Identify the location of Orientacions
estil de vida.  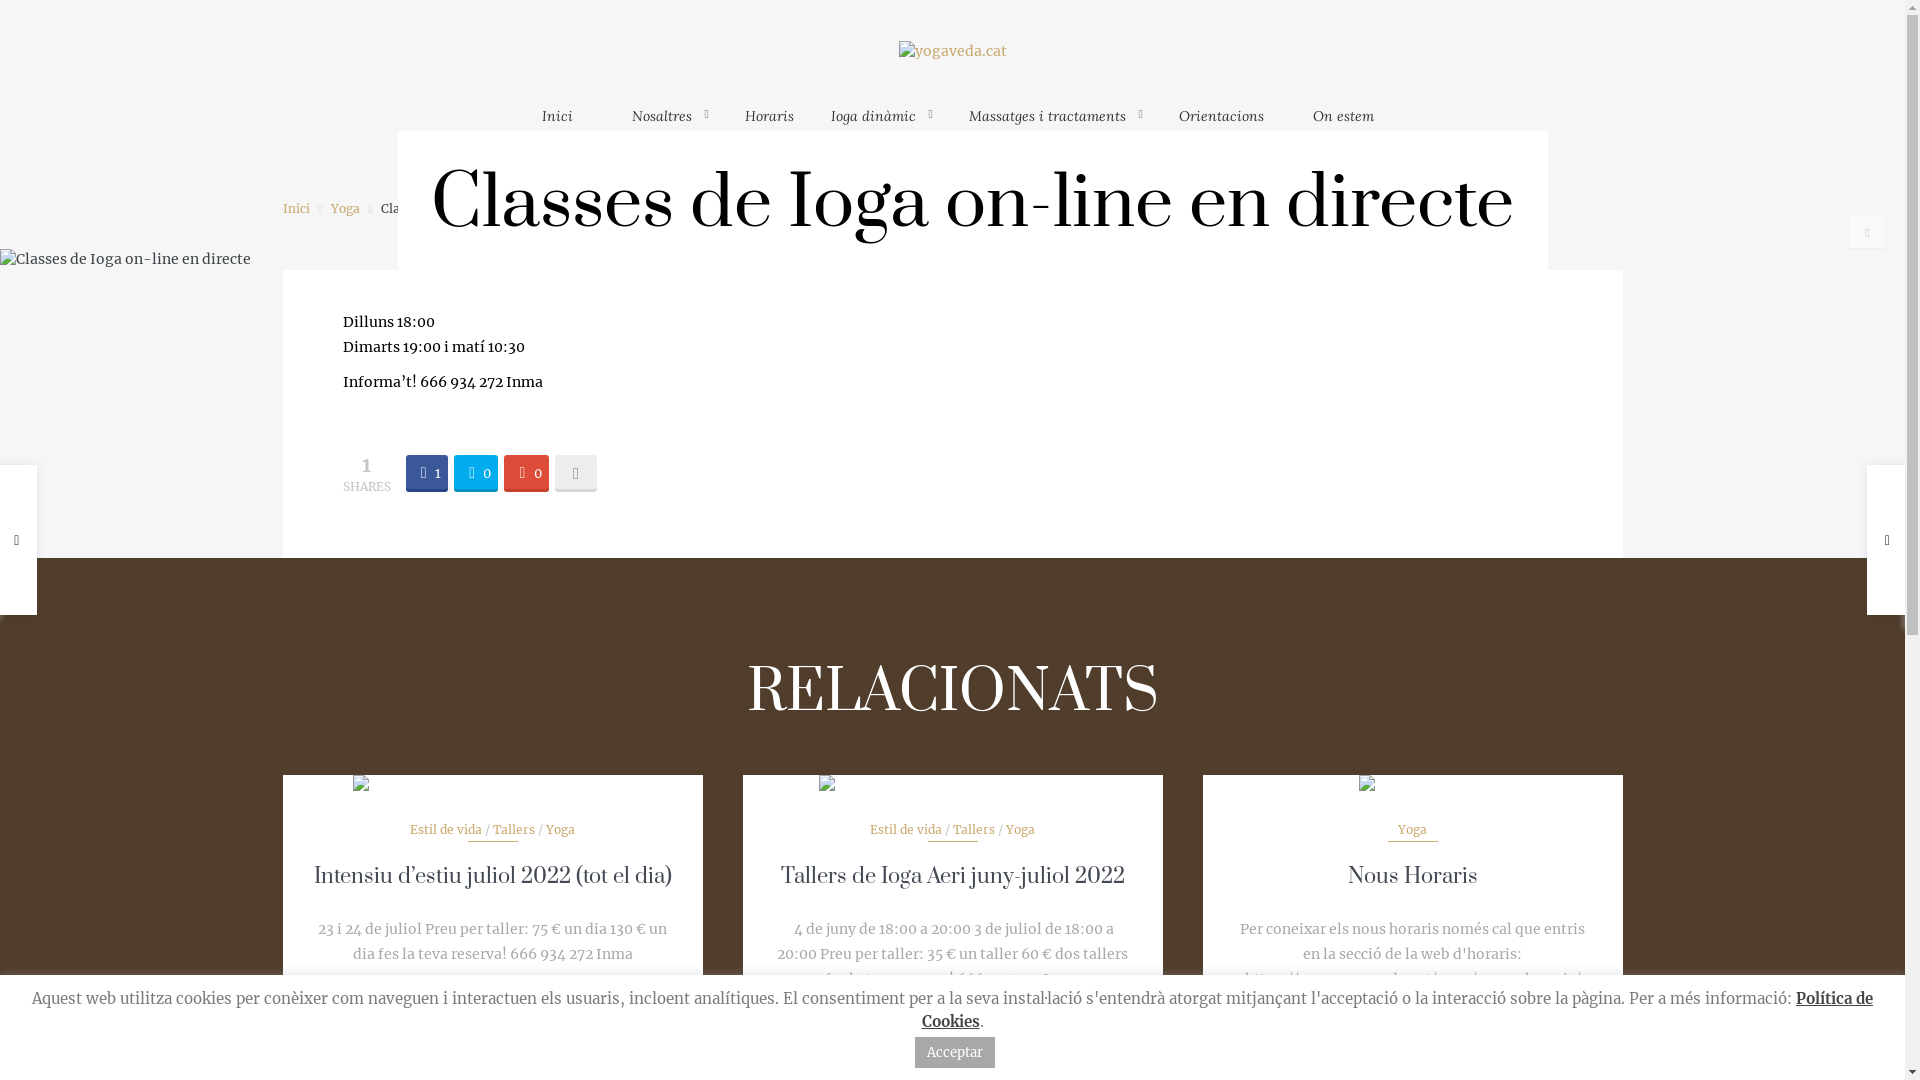
(1222, 126).